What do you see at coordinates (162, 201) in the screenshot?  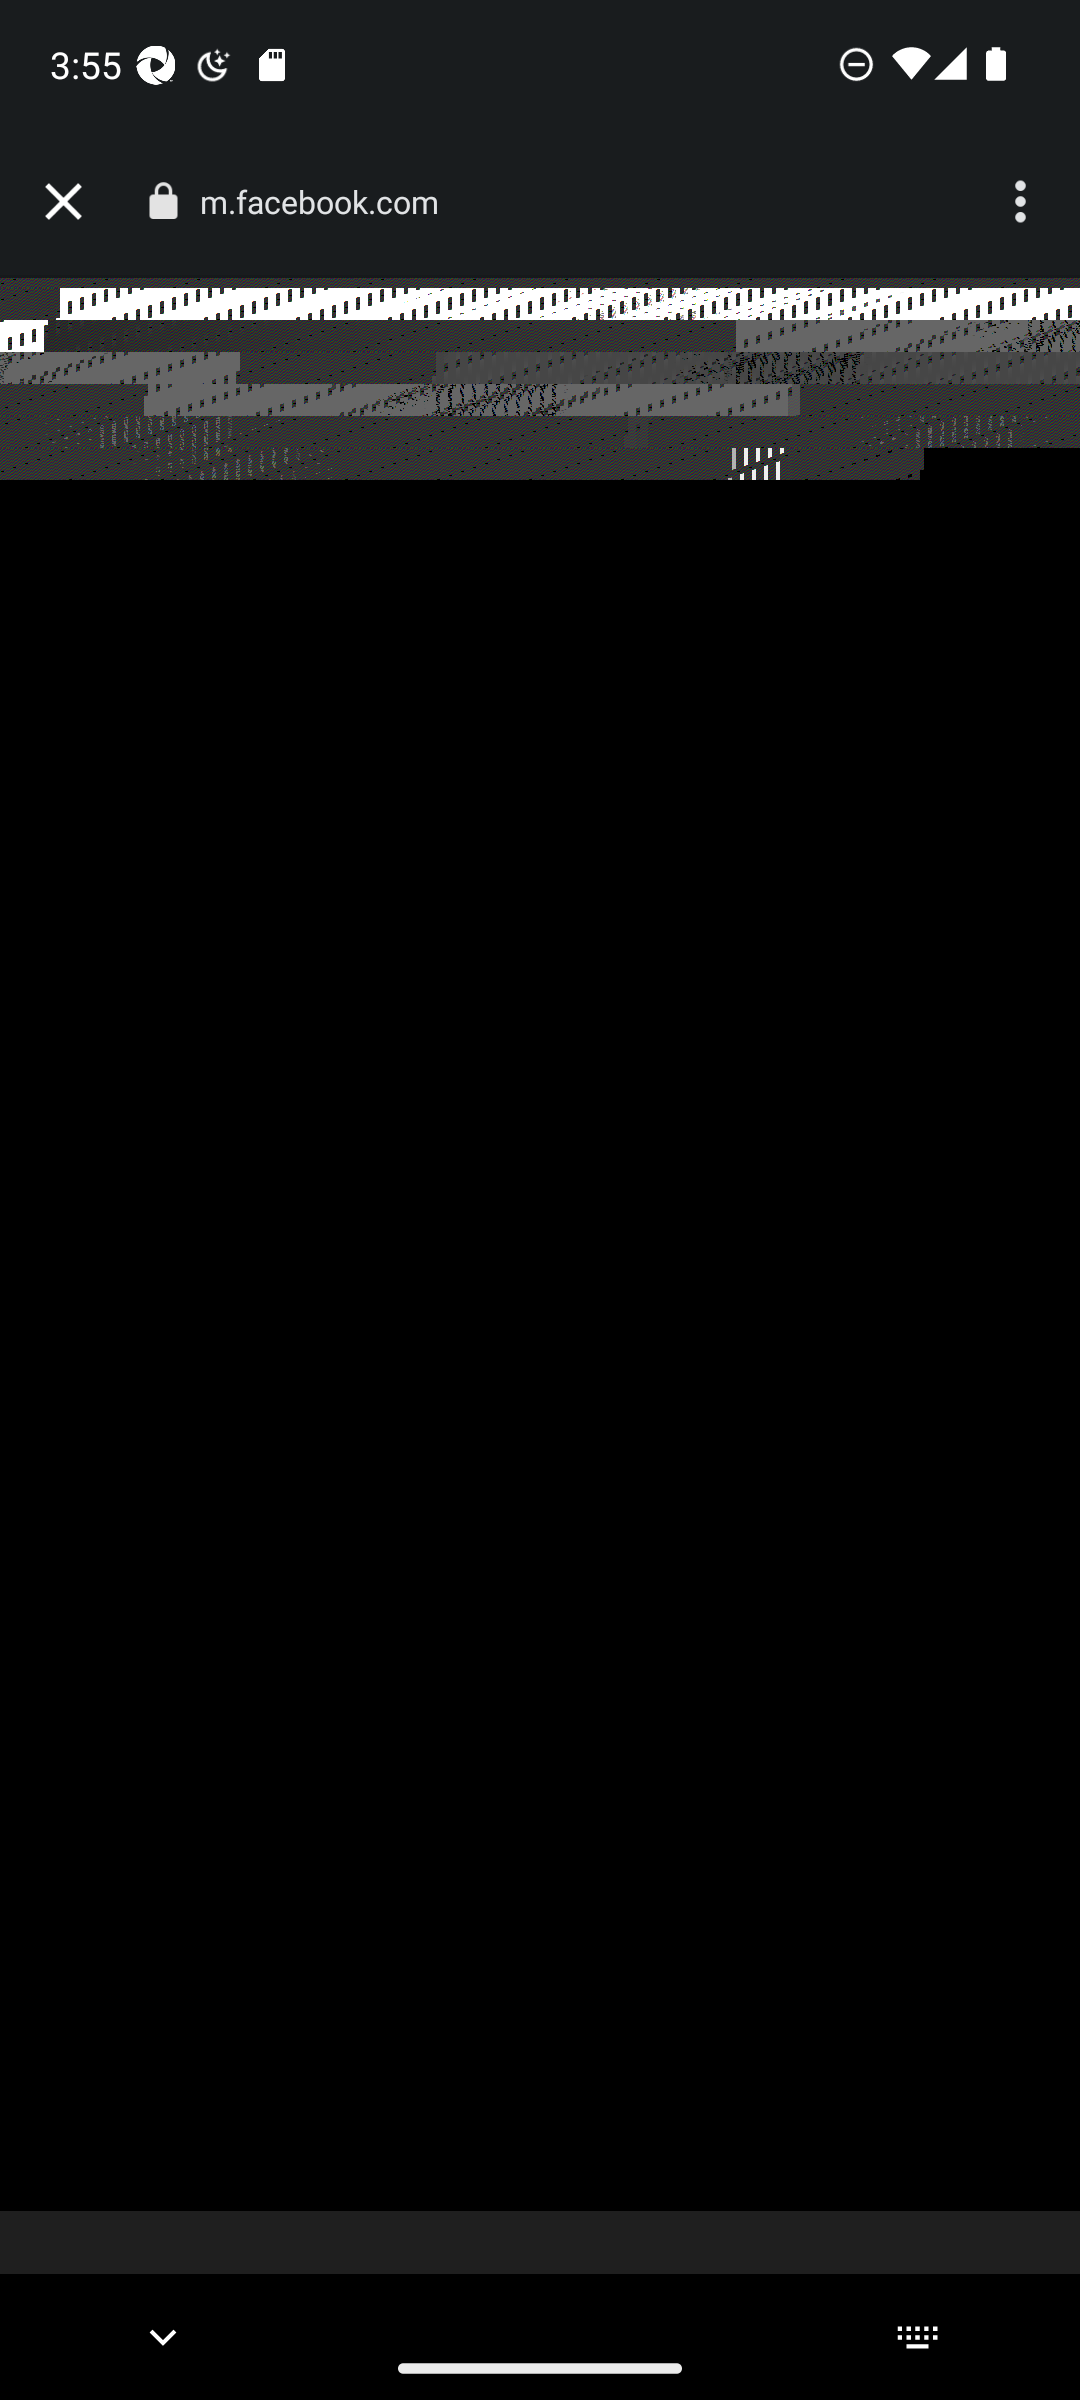 I see `Connection is secure` at bounding box center [162, 201].